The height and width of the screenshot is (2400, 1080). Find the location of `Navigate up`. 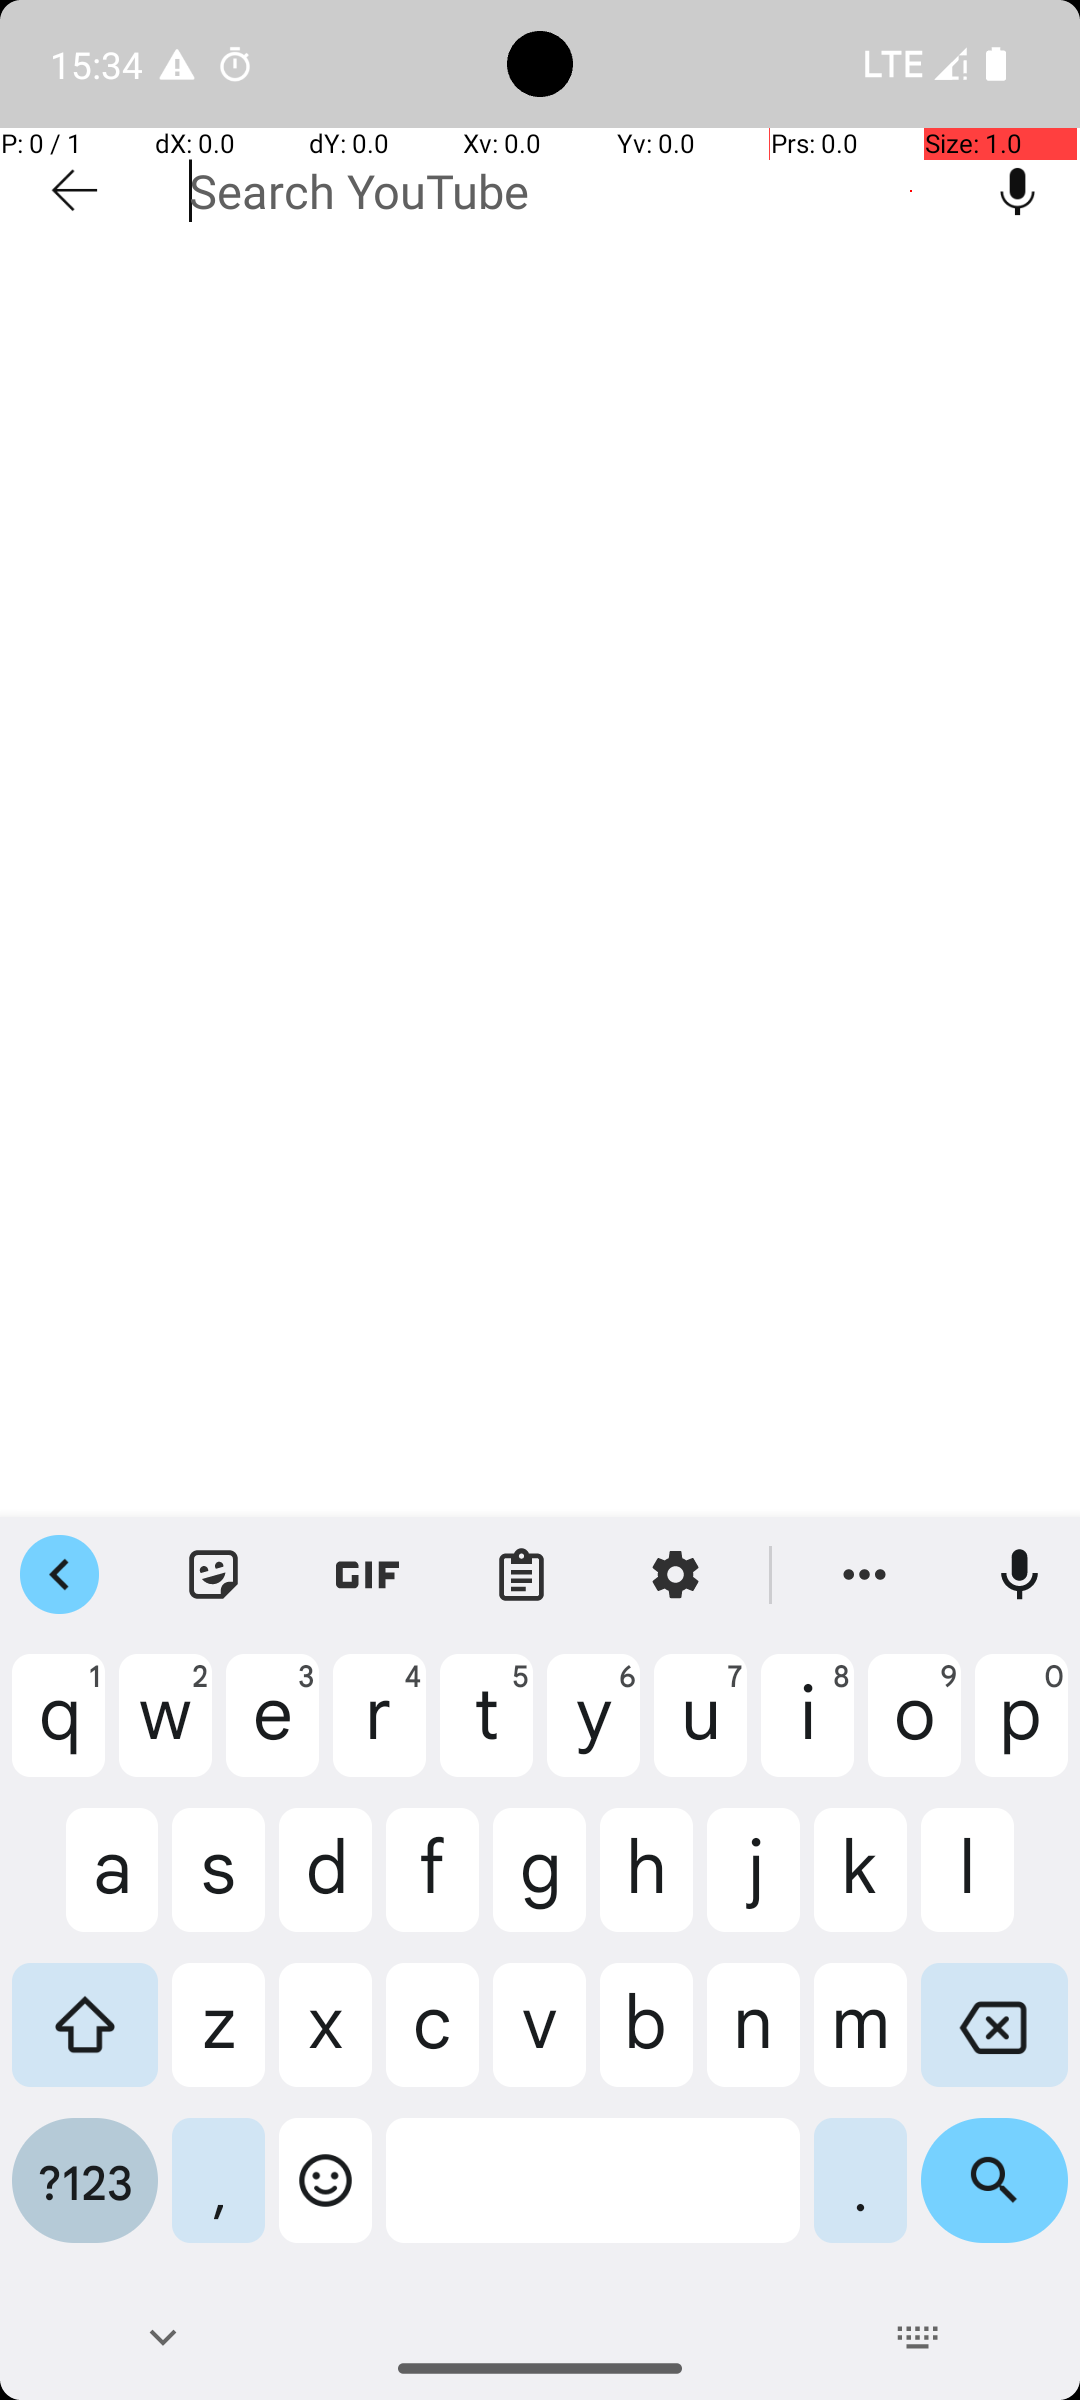

Navigate up is located at coordinates (74, 191).